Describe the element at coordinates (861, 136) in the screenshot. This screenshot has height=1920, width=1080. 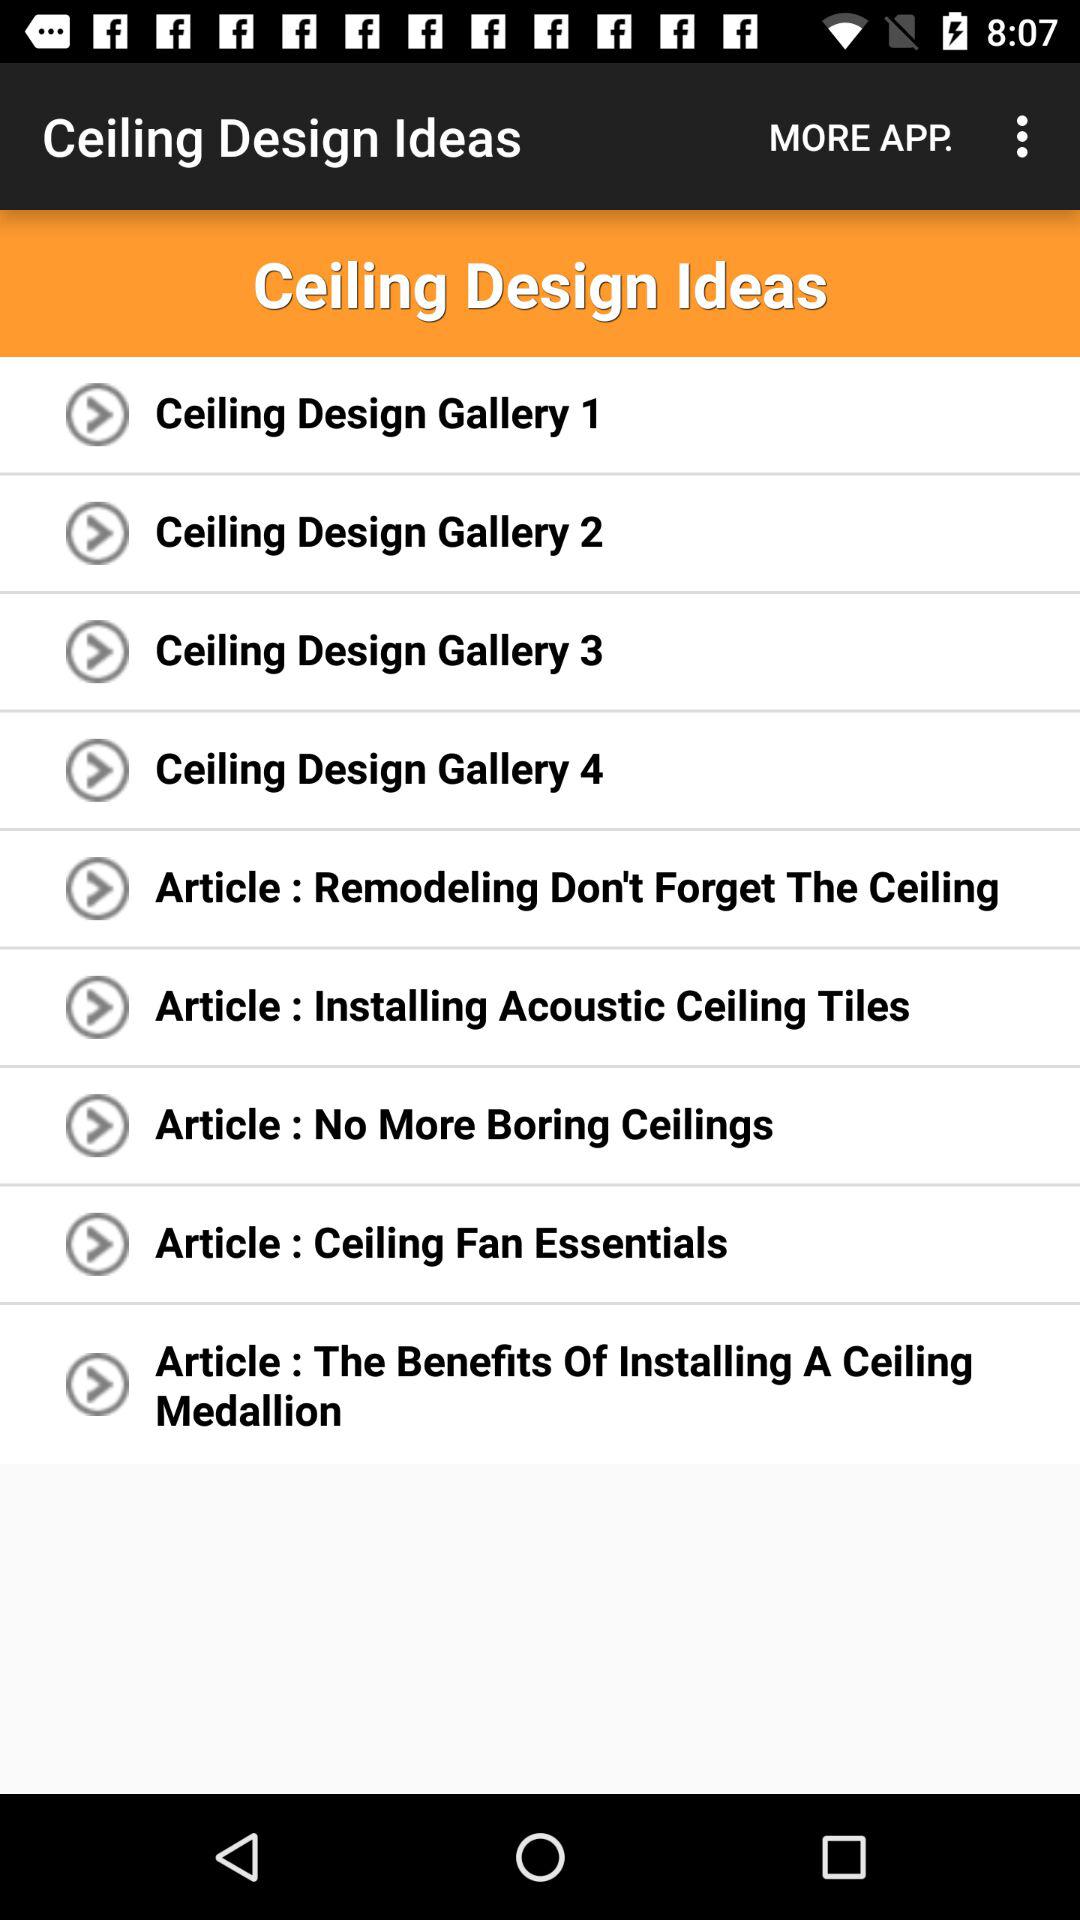
I see `scroll to more app.` at that location.